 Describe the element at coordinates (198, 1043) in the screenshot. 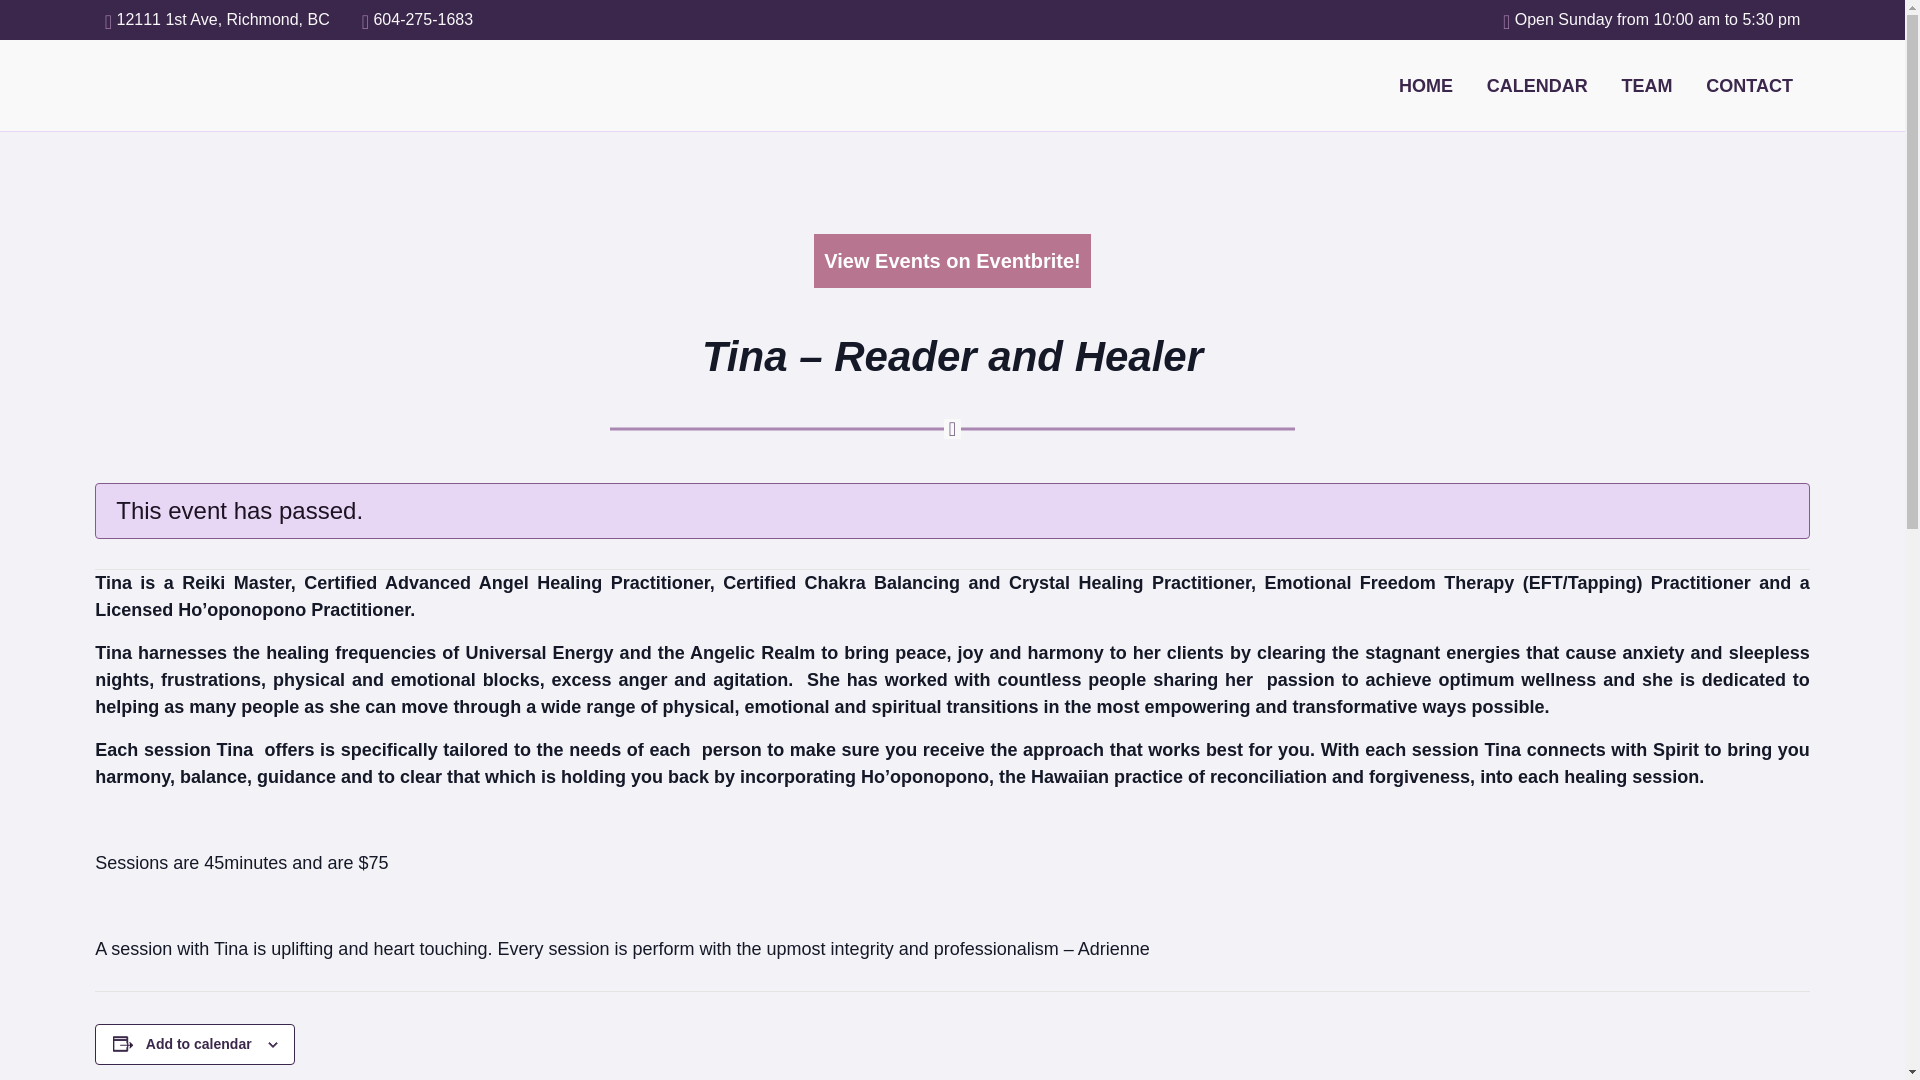

I see `Add to calendar` at that location.